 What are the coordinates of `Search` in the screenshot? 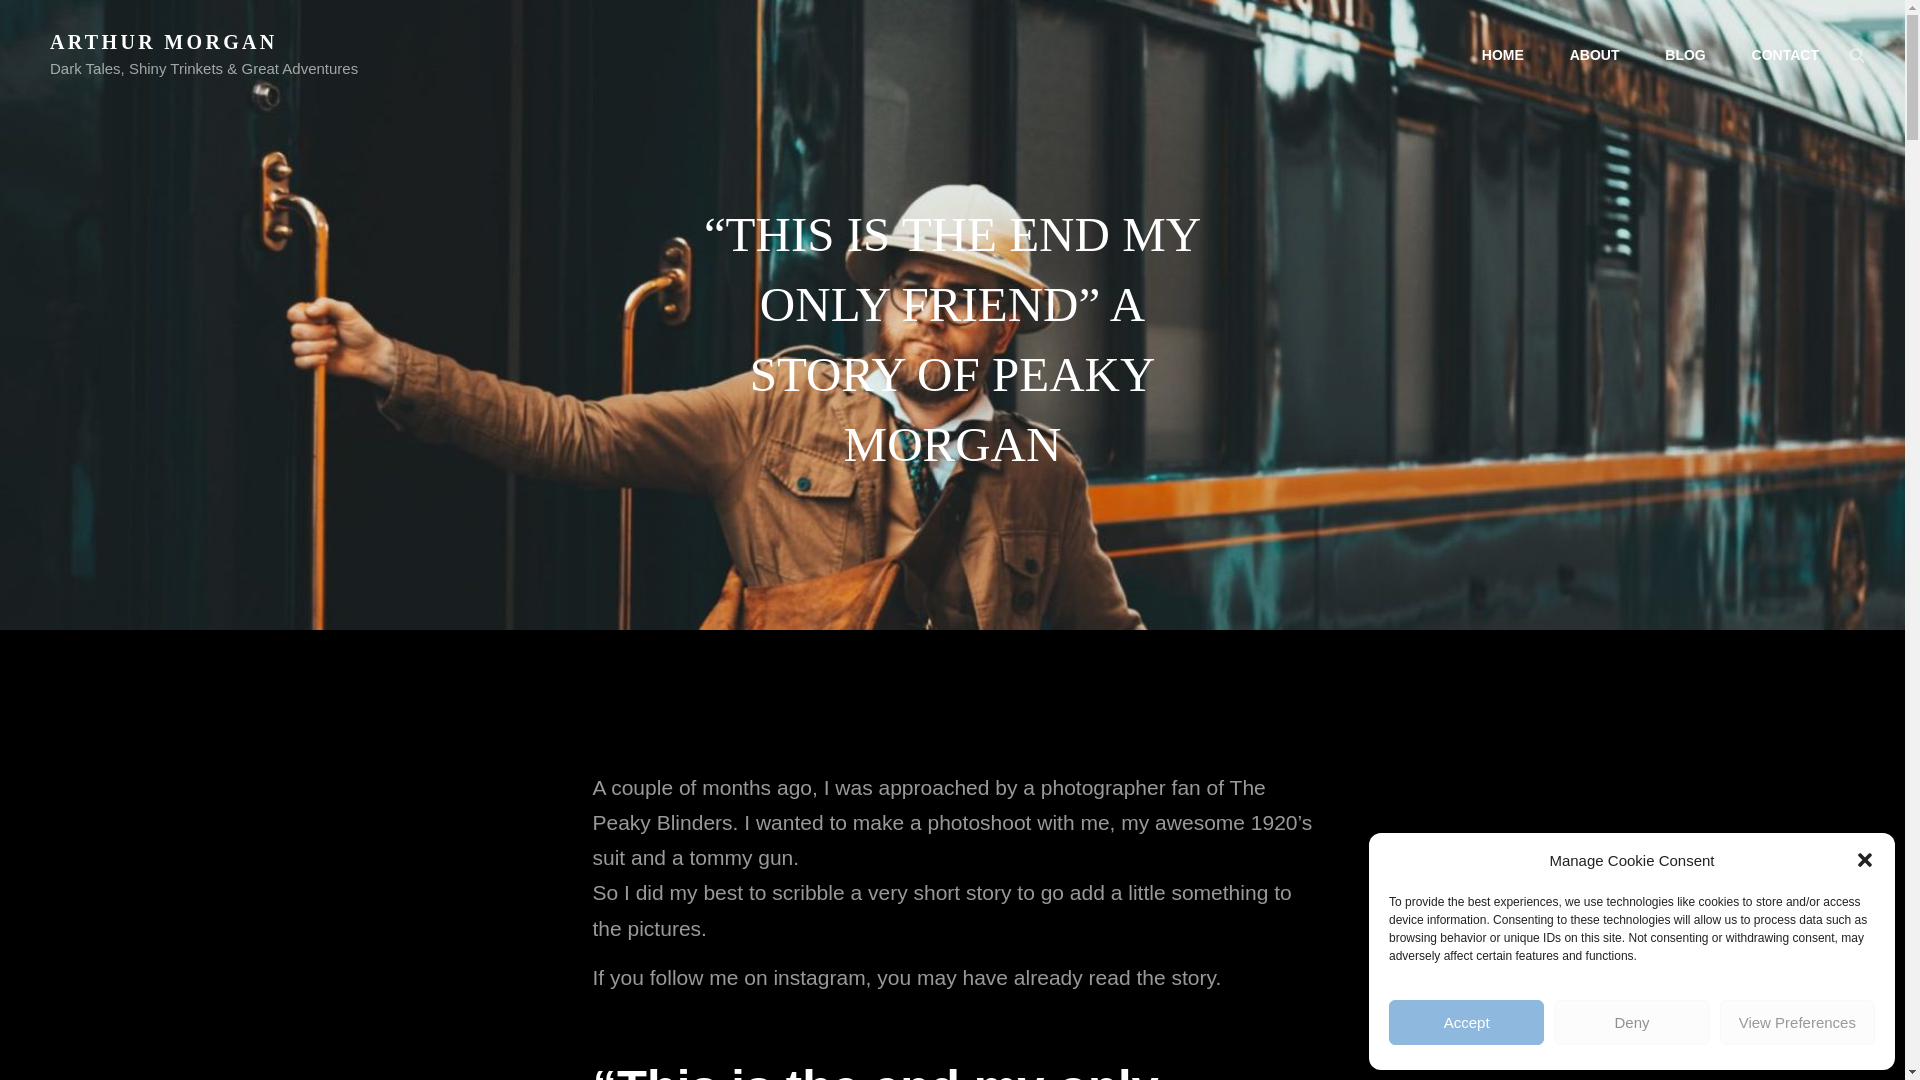 It's located at (1857, 54).